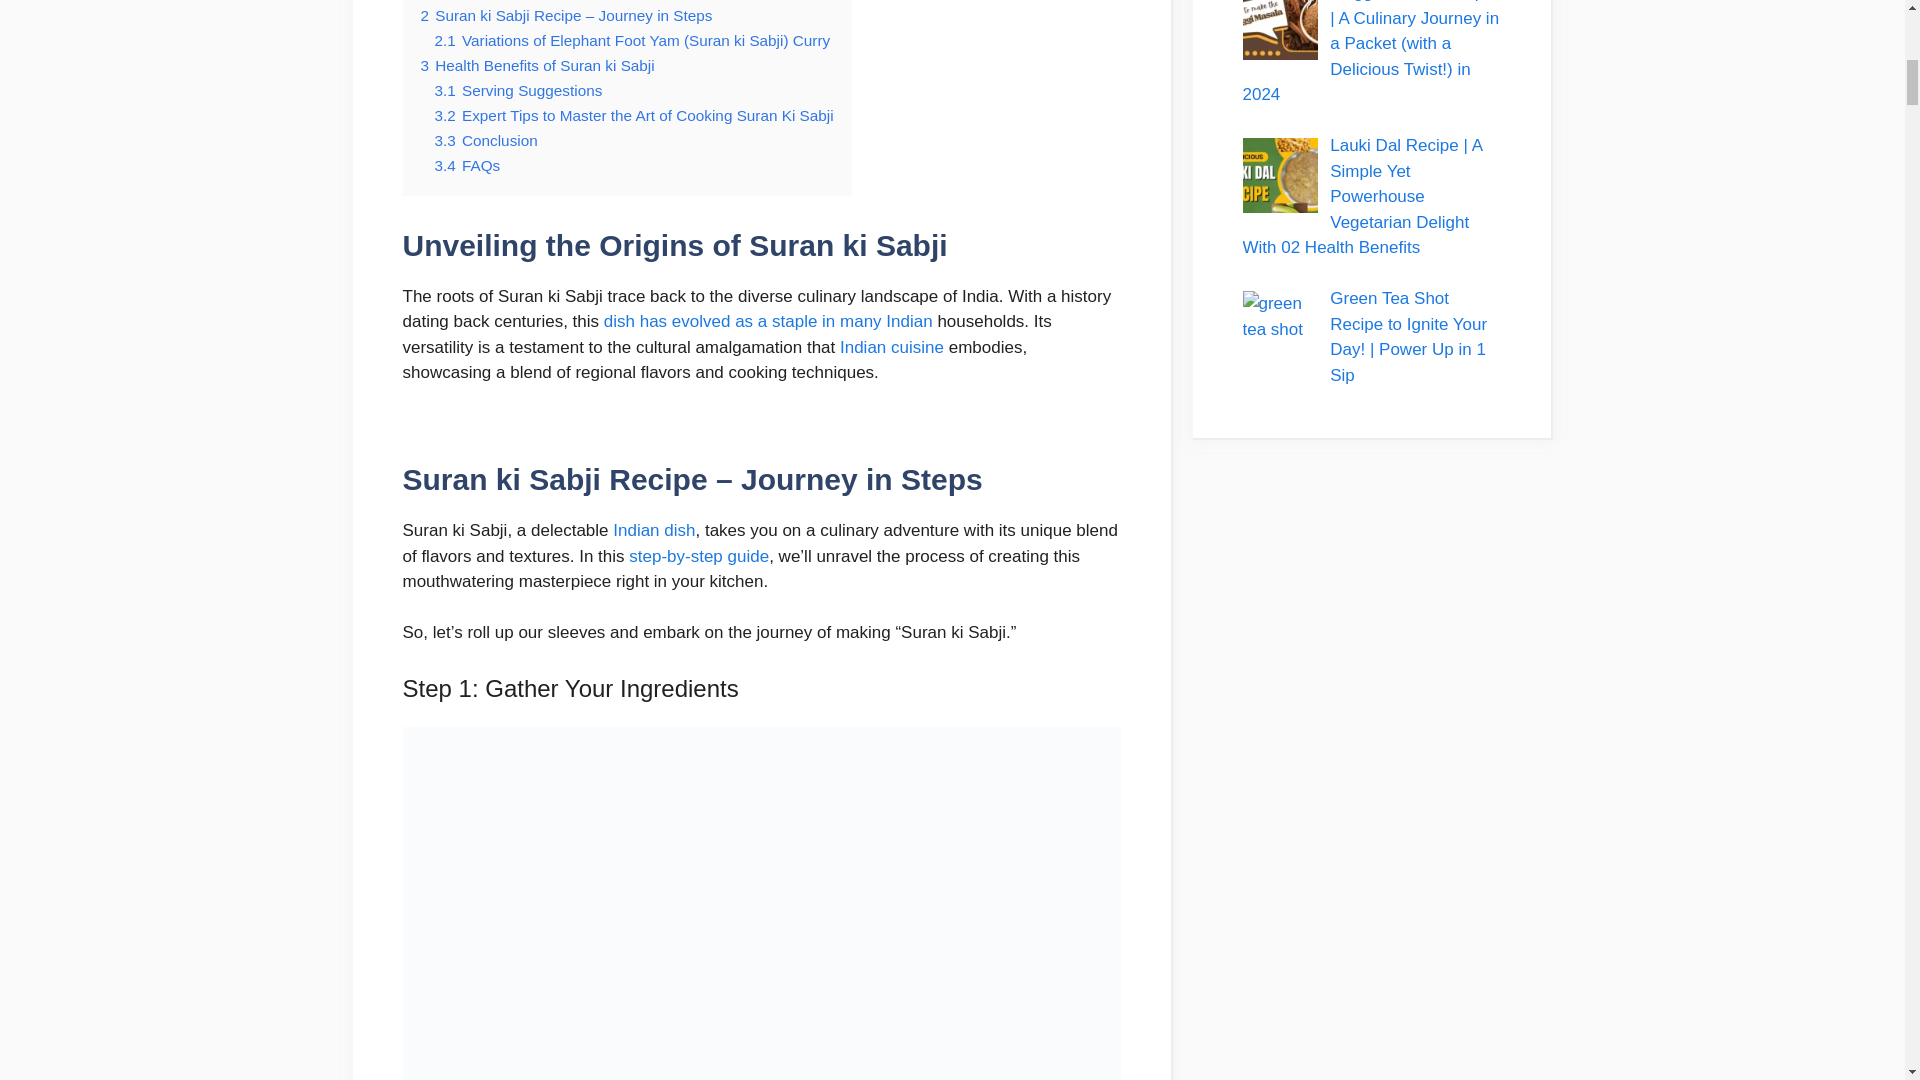 The image size is (1920, 1080). I want to click on 3.1 Serving Suggestions, so click(518, 90).